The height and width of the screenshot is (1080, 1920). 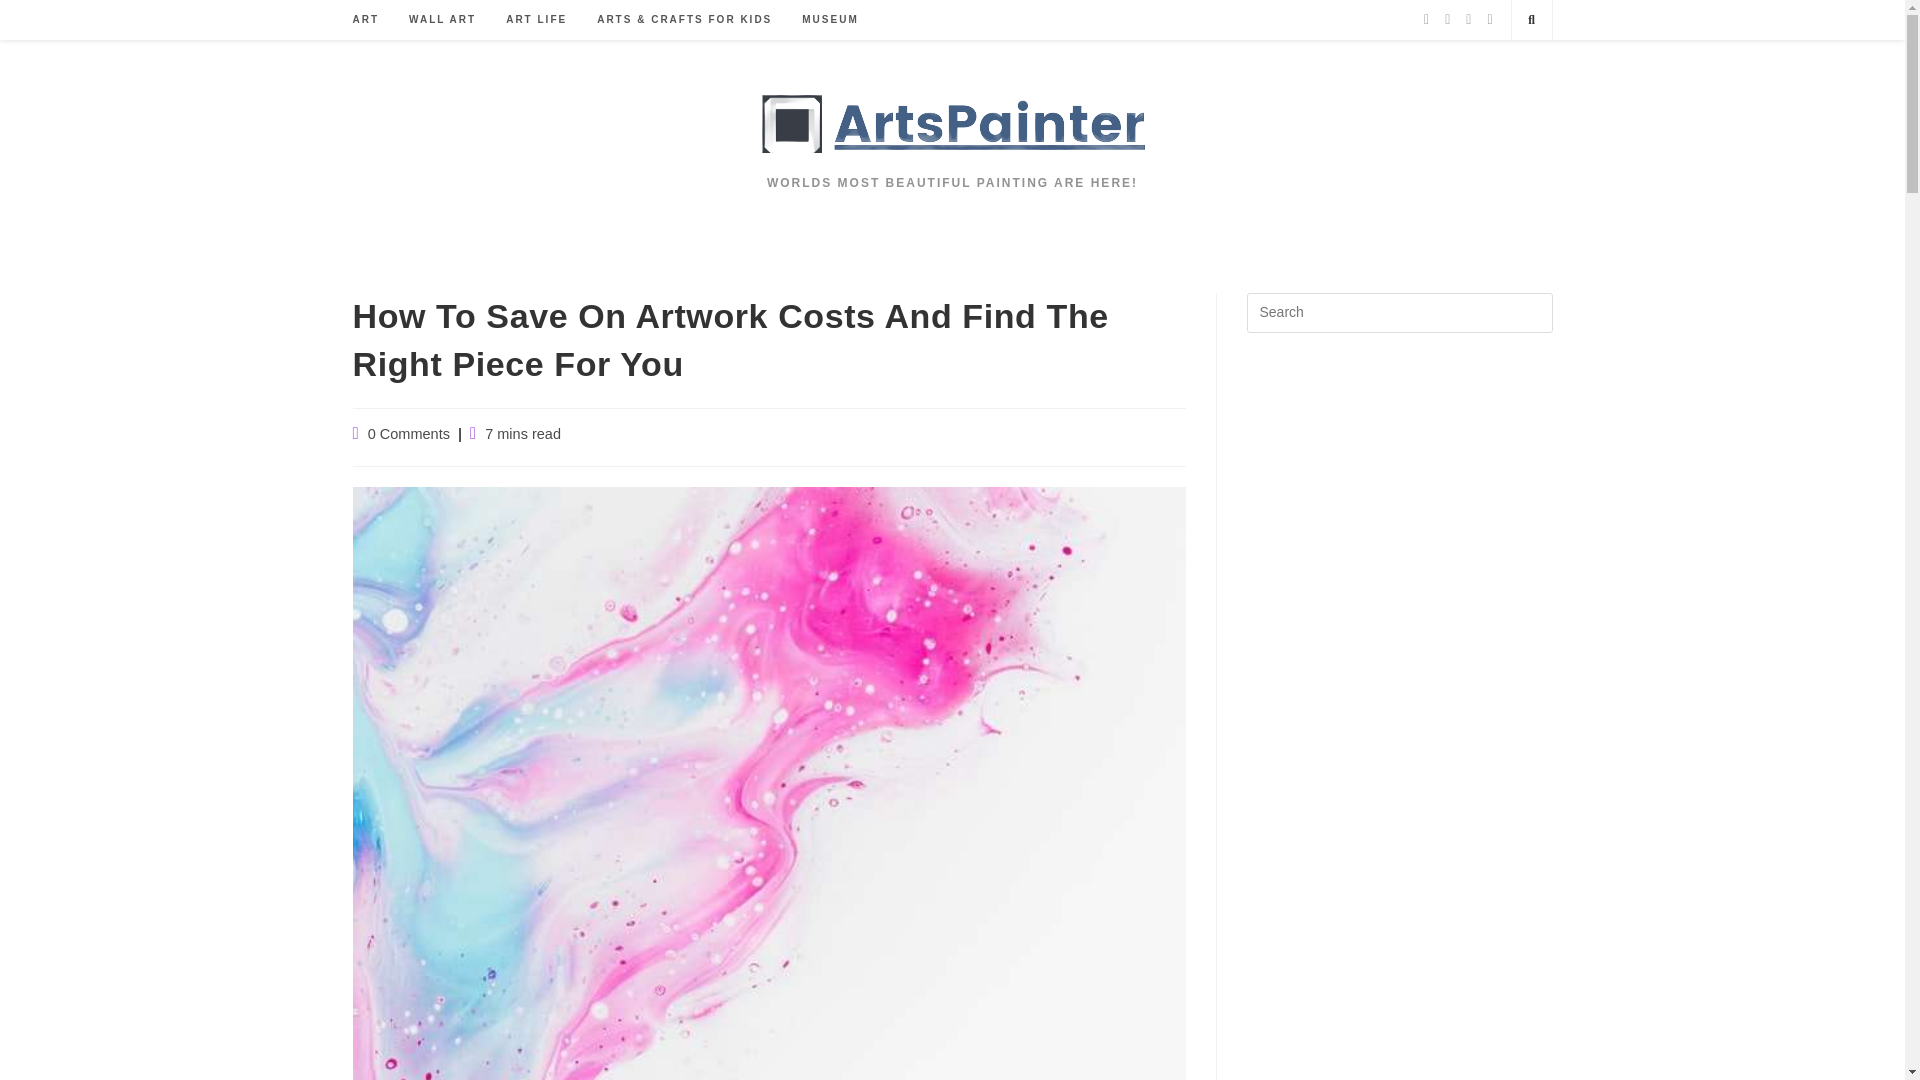 I want to click on 0 Comments, so click(x=408, y=433).